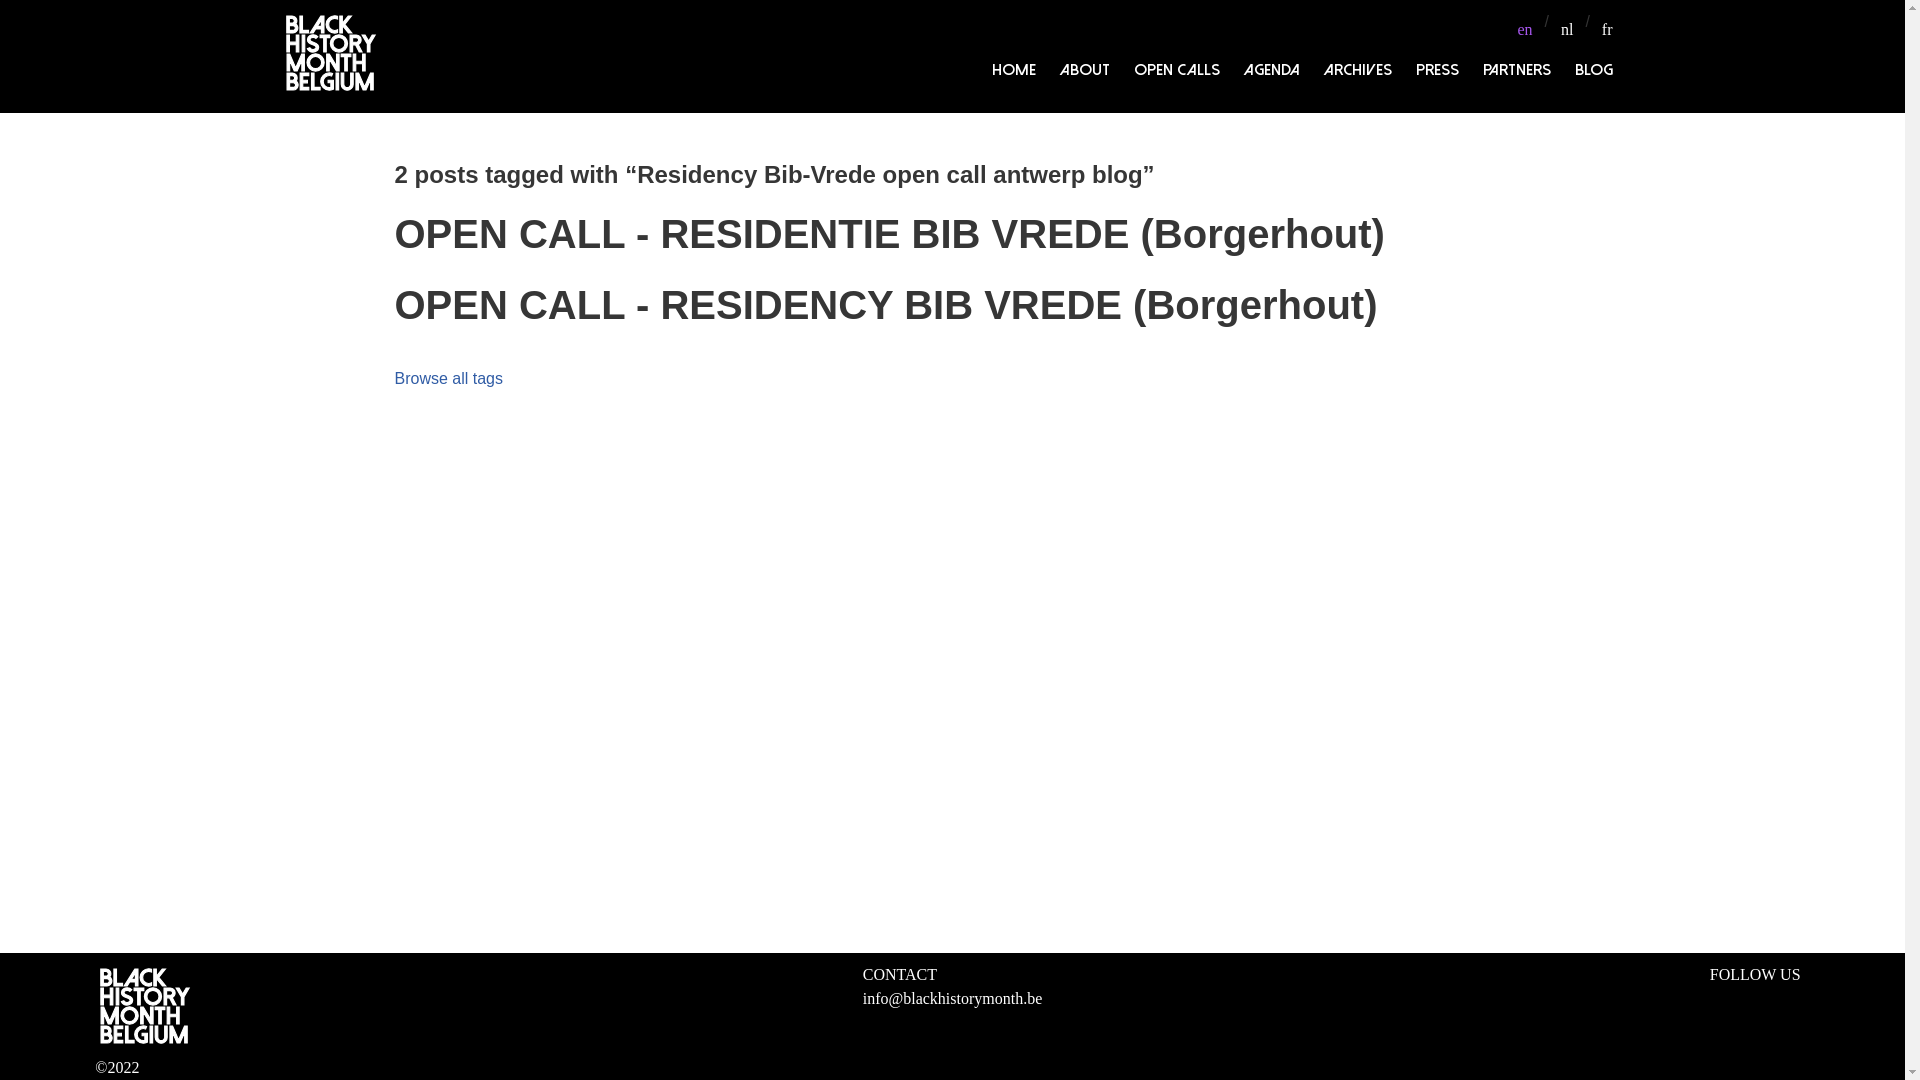 The image size is (1920, 1080). What do you see at coordinates (1780, 997) in the screenshot?
I see `linkedin` at bounding box center [1780, 997].